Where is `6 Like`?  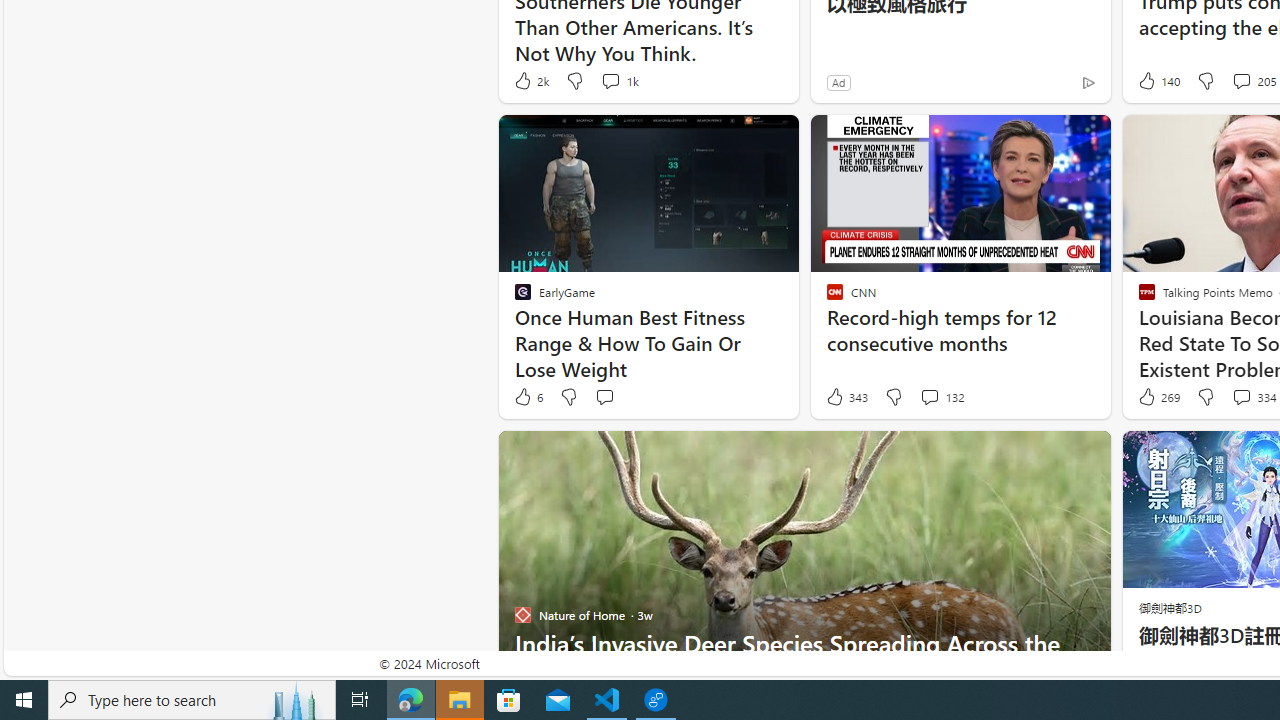
6 Like is located at coordinates (527, 397).